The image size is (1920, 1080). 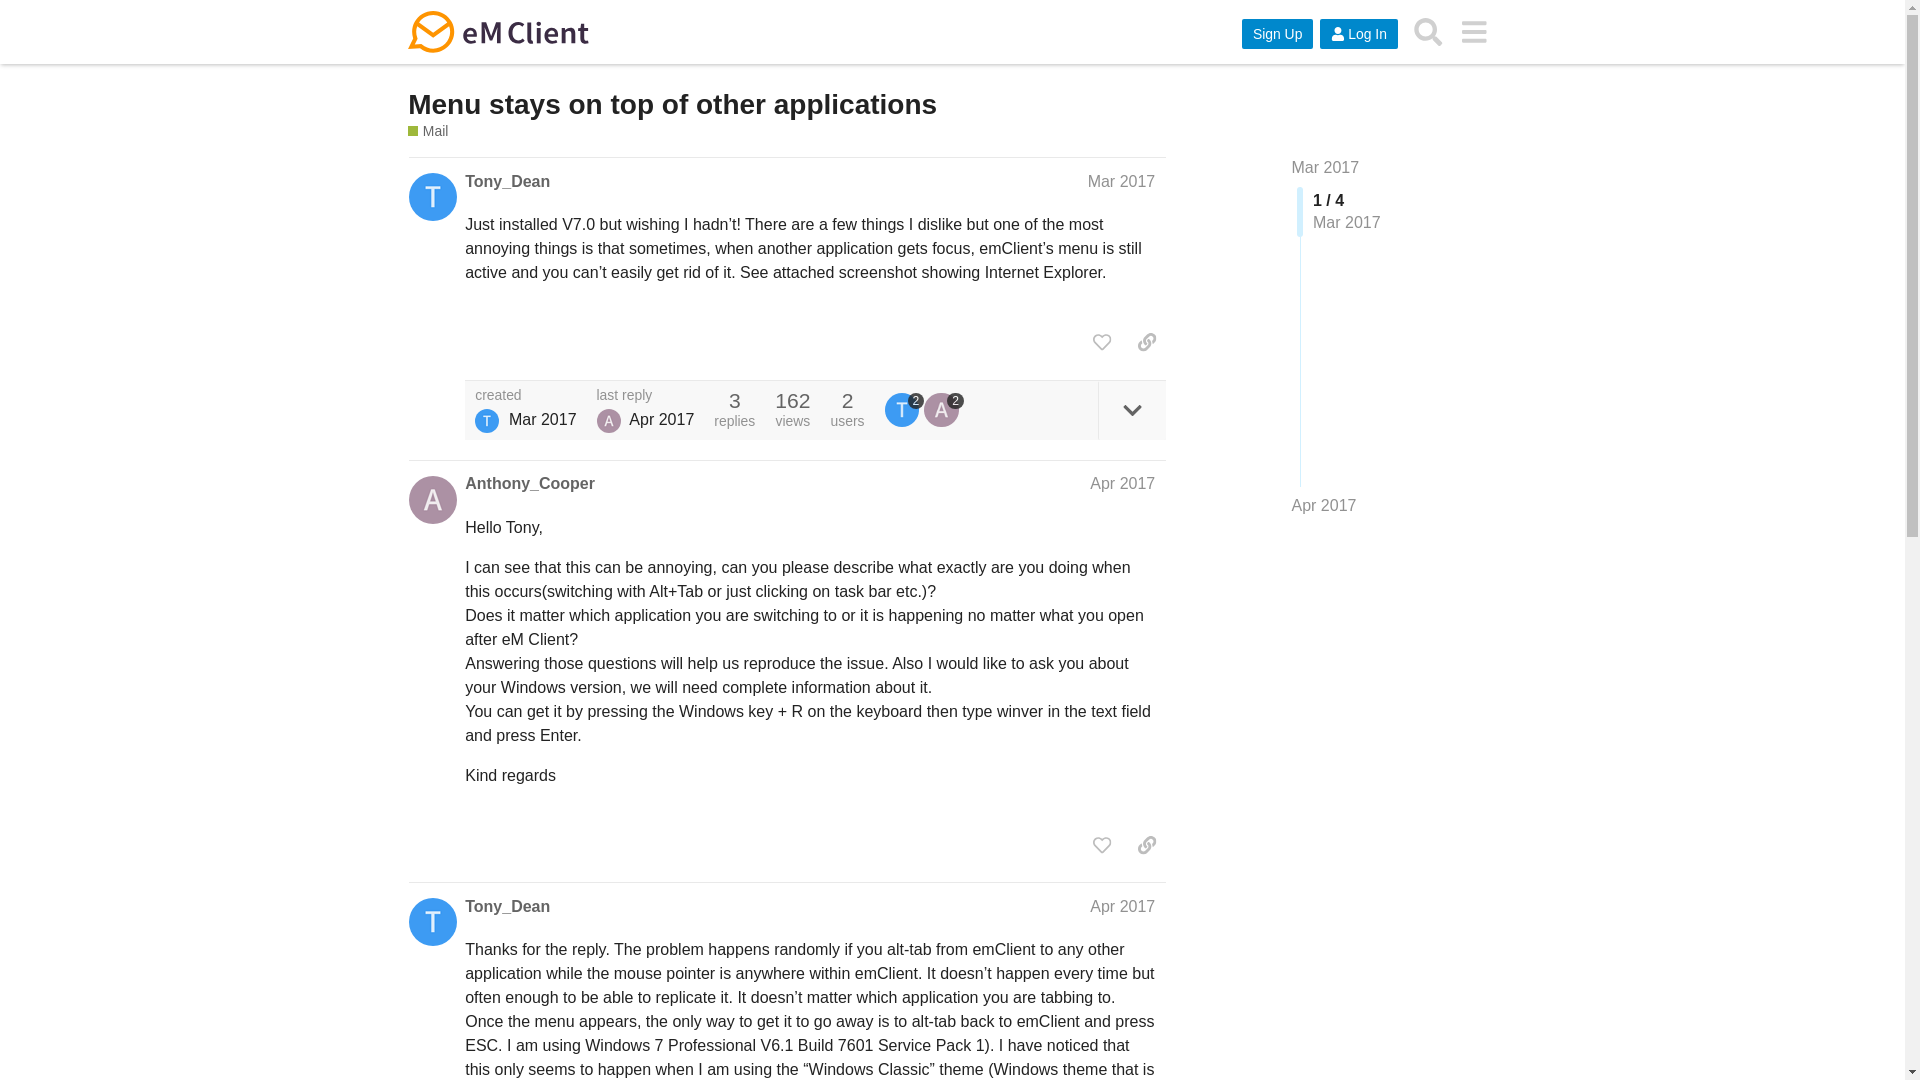 I want to click on Anthony Cooper, so click(x=608, y=421).